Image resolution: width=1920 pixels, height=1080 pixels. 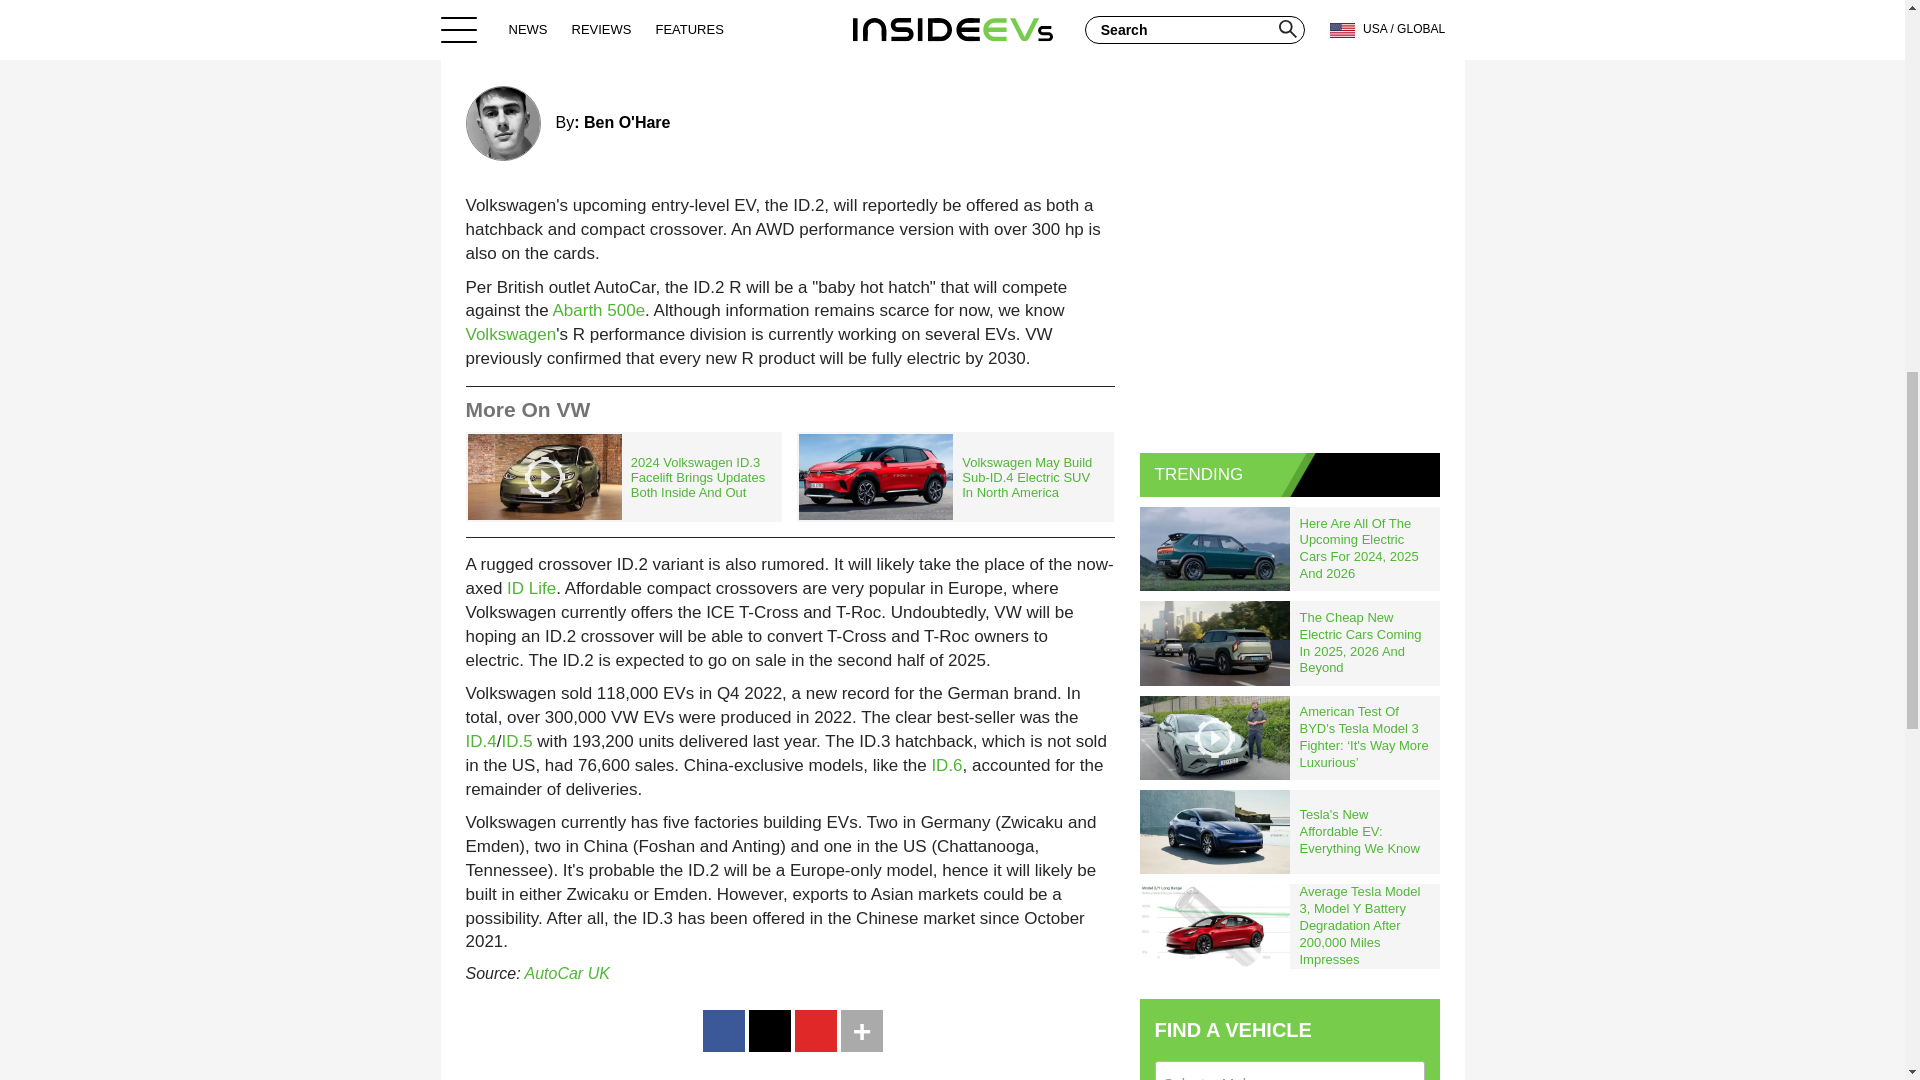 What do you see at coordinates (598, 310) in the screenshot?
I see `Abarth 500e` at bounding box center [598, 310].